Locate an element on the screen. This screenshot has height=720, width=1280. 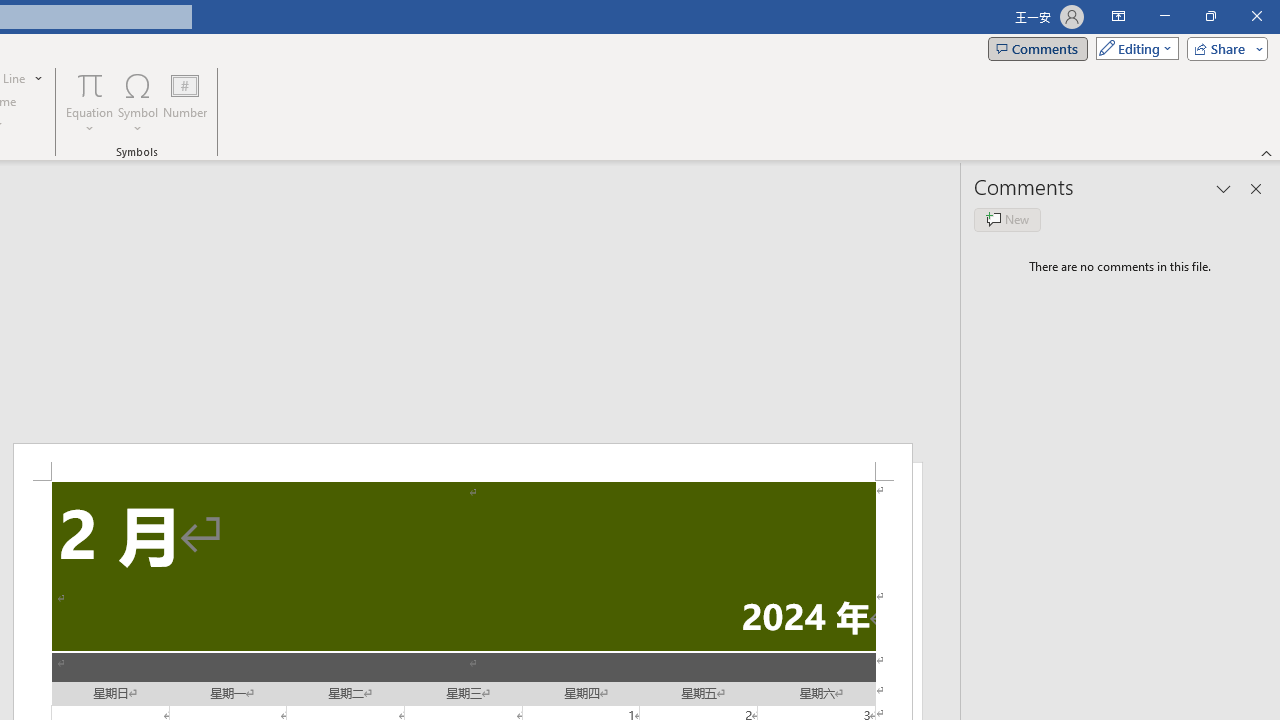
Symbol is located at coordinates (138, 102).